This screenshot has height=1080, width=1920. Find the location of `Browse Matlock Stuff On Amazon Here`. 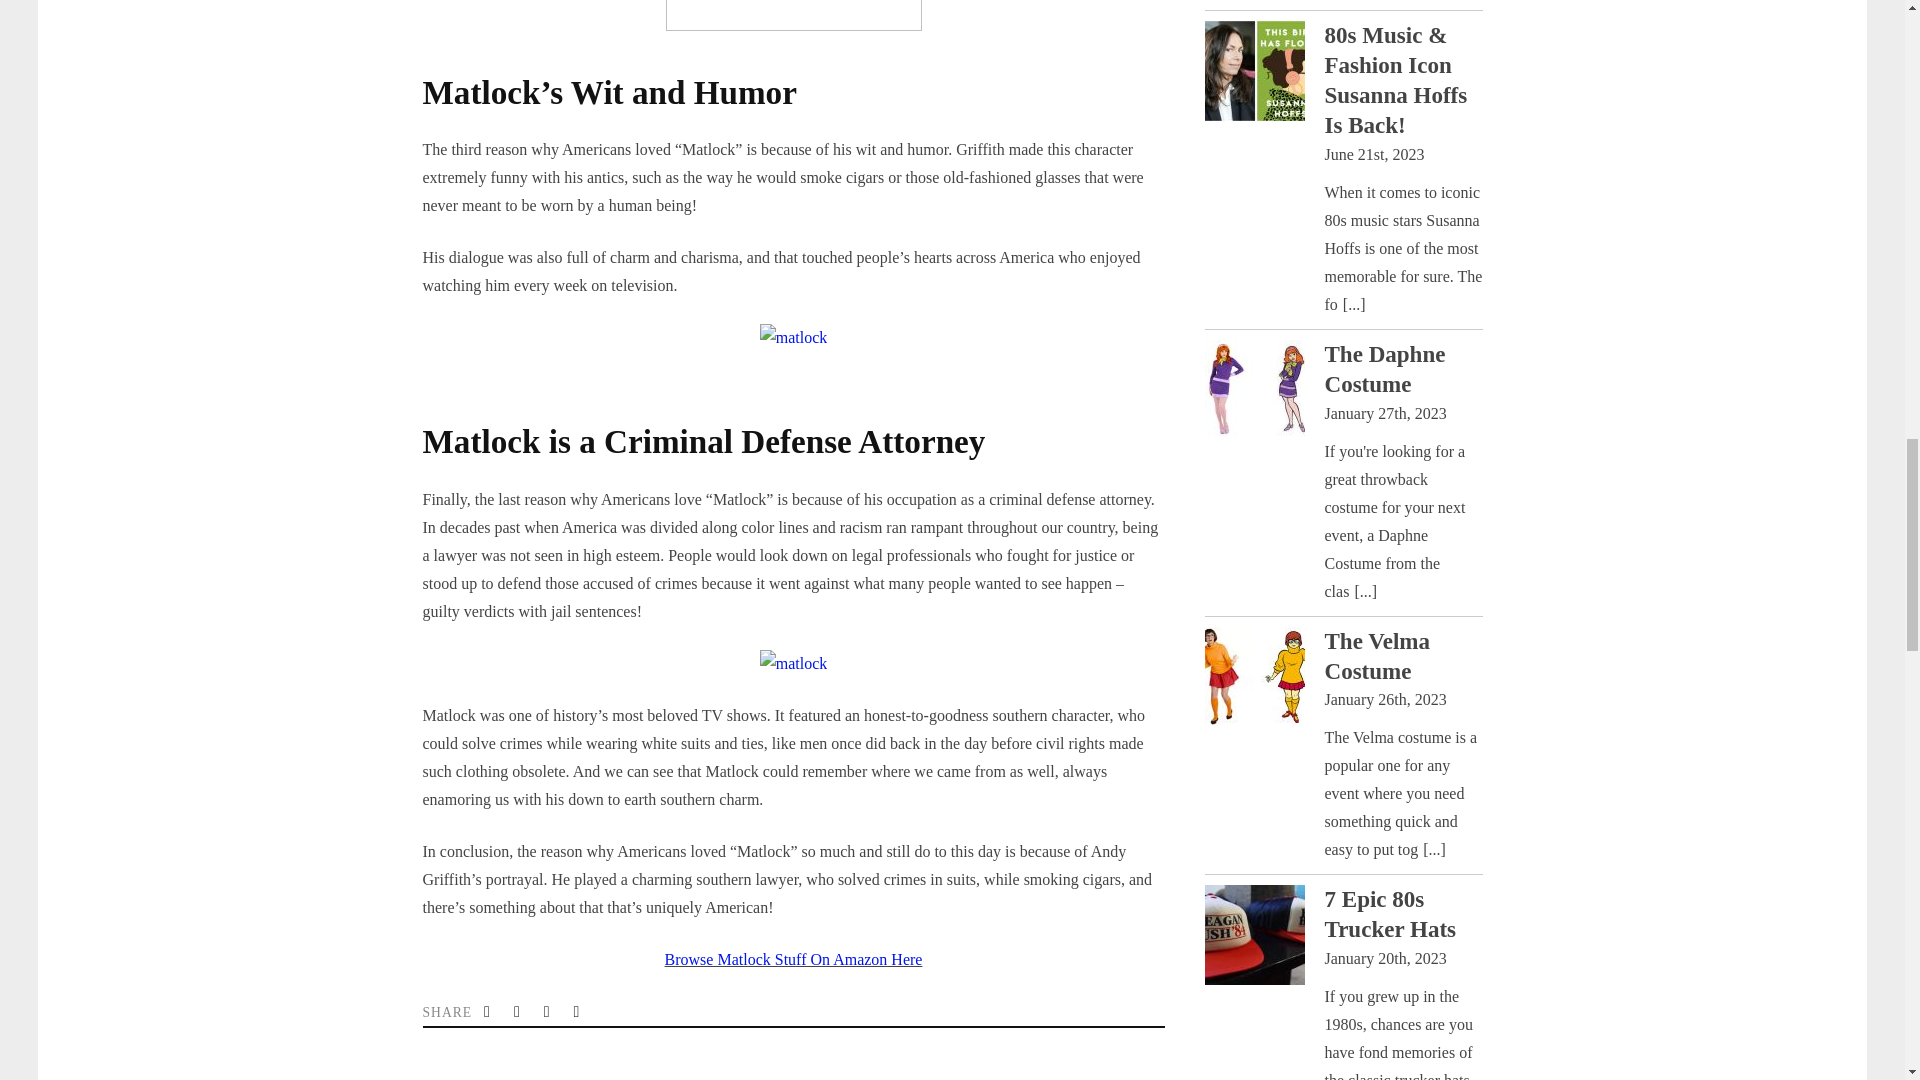

Browse Matlock Stuff On Amazon Here is located at coordinates (794, 959).